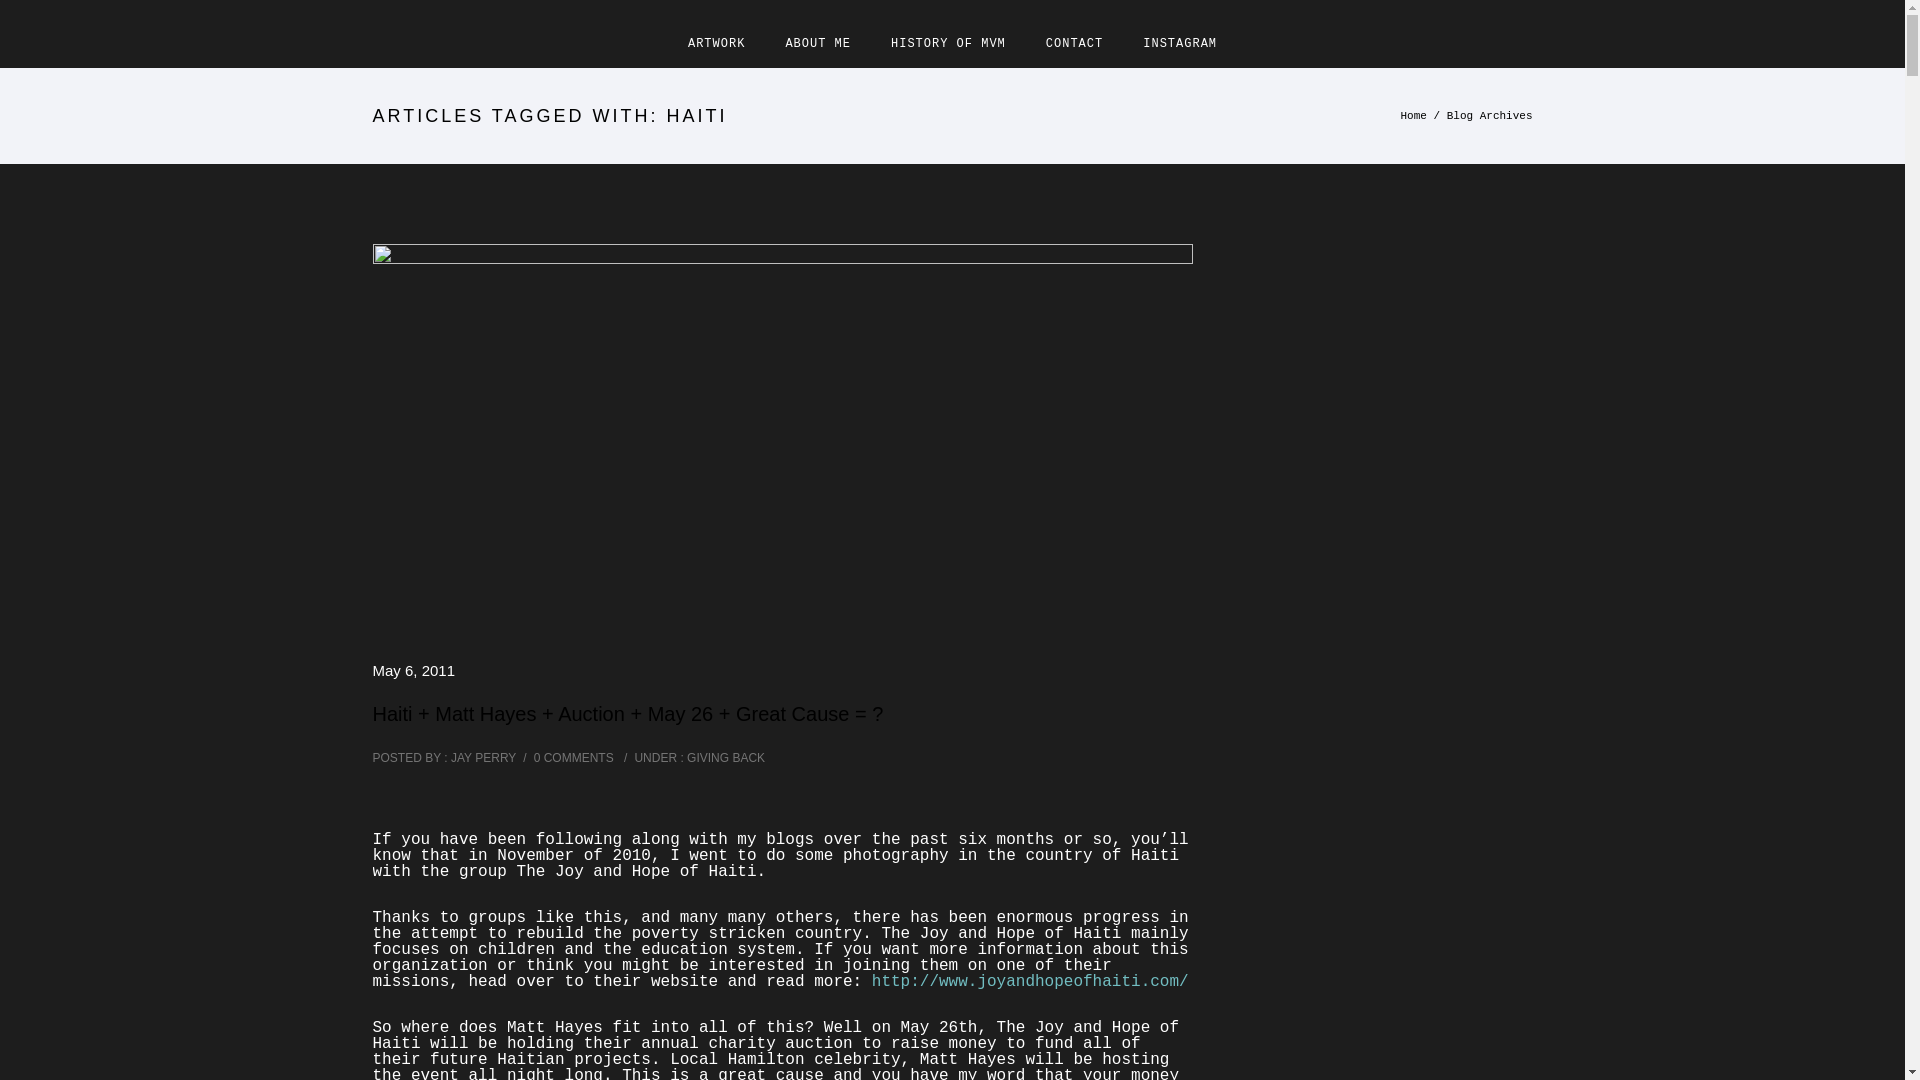 The height and width of the screenshot is (1080, 1920). Describe the element at coordinates (724, 757) in the screenshot. I see `GIVING BACK` at that location.